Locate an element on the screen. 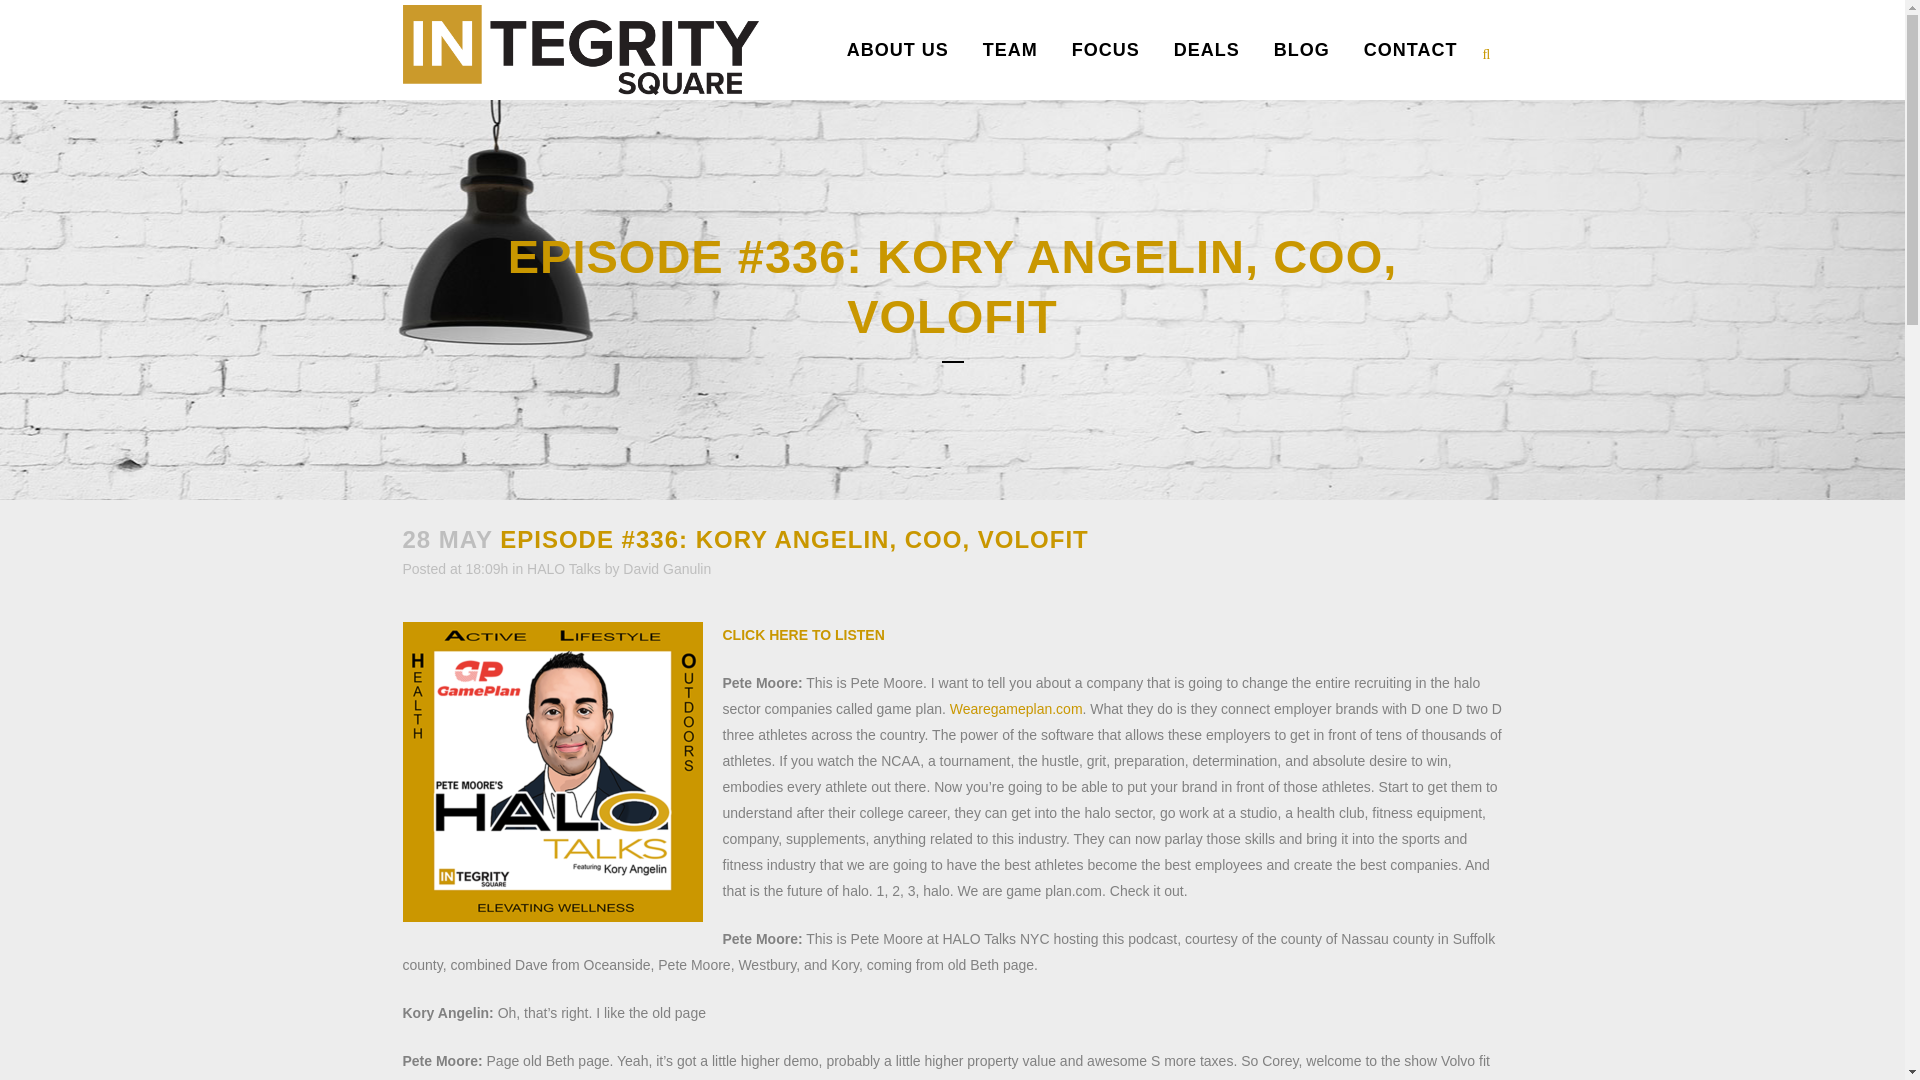  David Ganulin is located at coordinates (666, 568).